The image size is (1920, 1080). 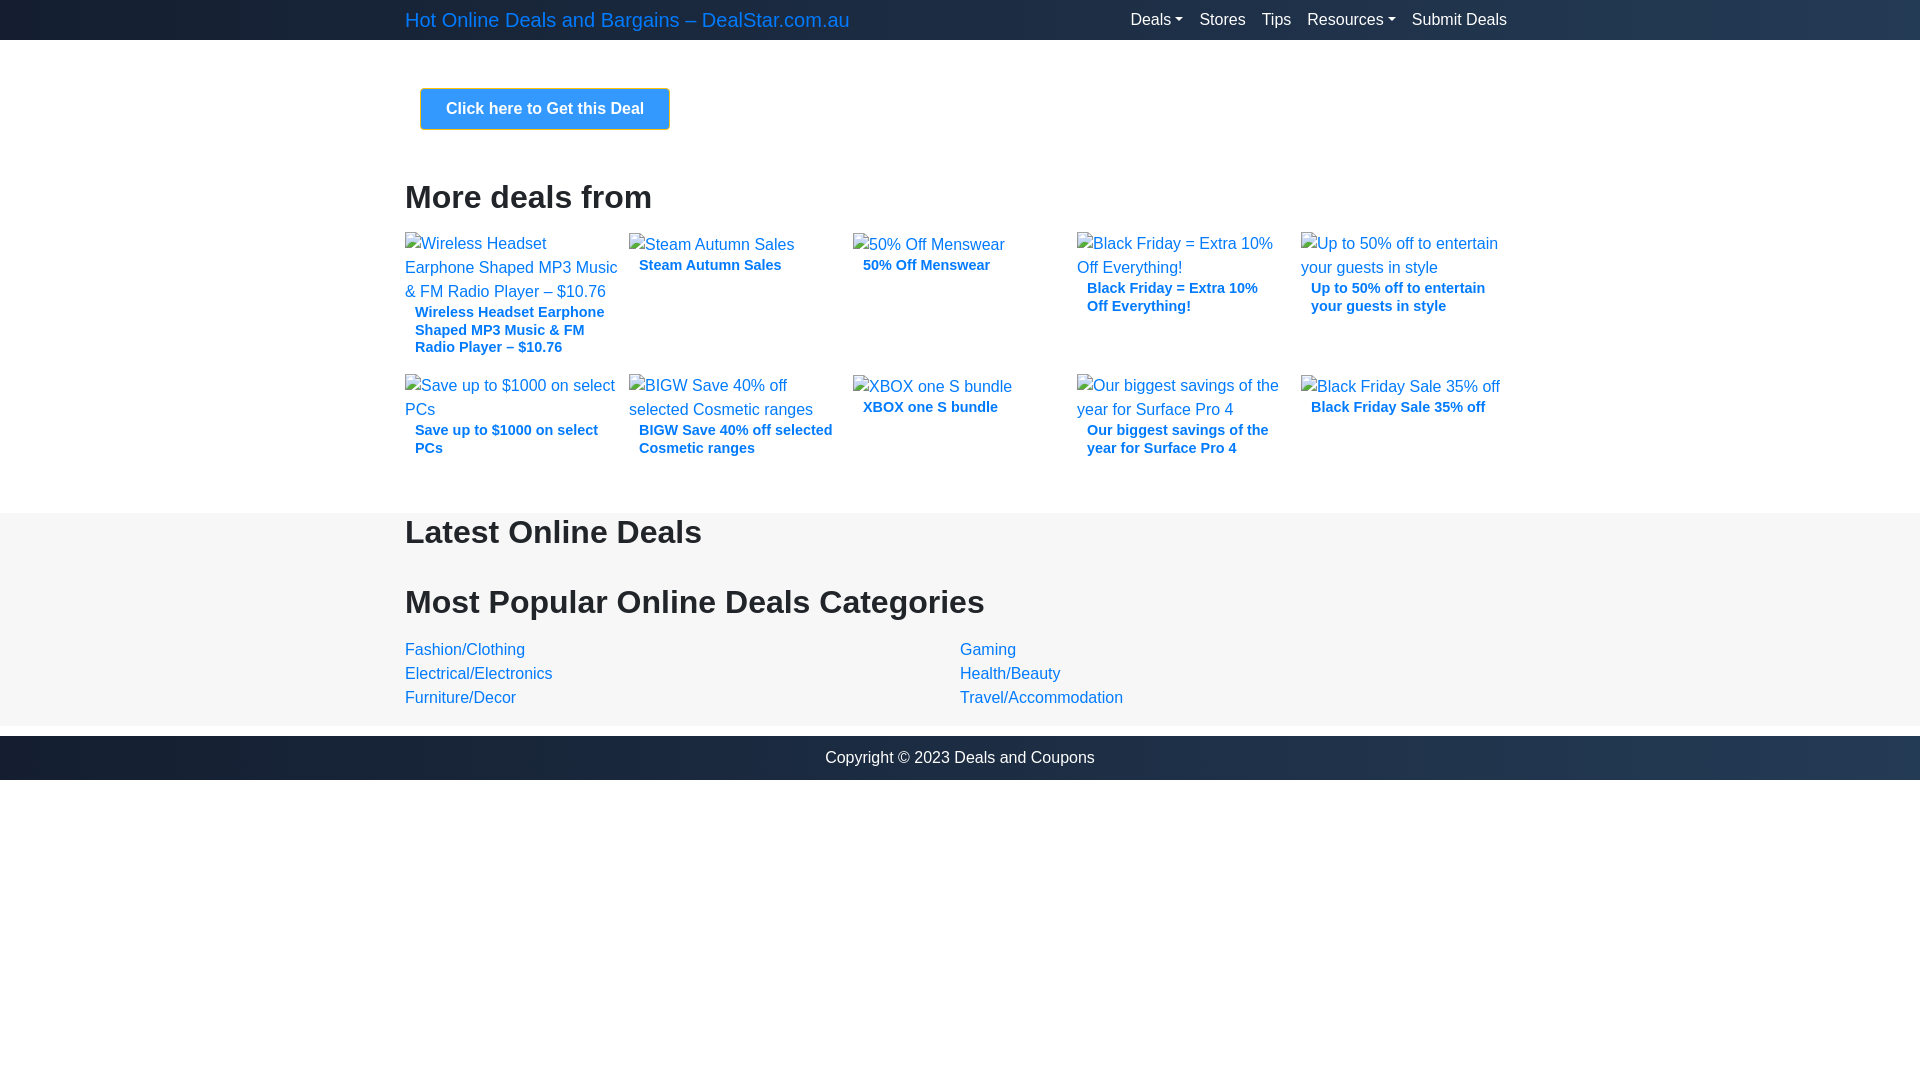 What do you see at coordinates (1042, 698) in the screenshot?
I see `Travel/Accommodation` at bounding box center [1042, 698].